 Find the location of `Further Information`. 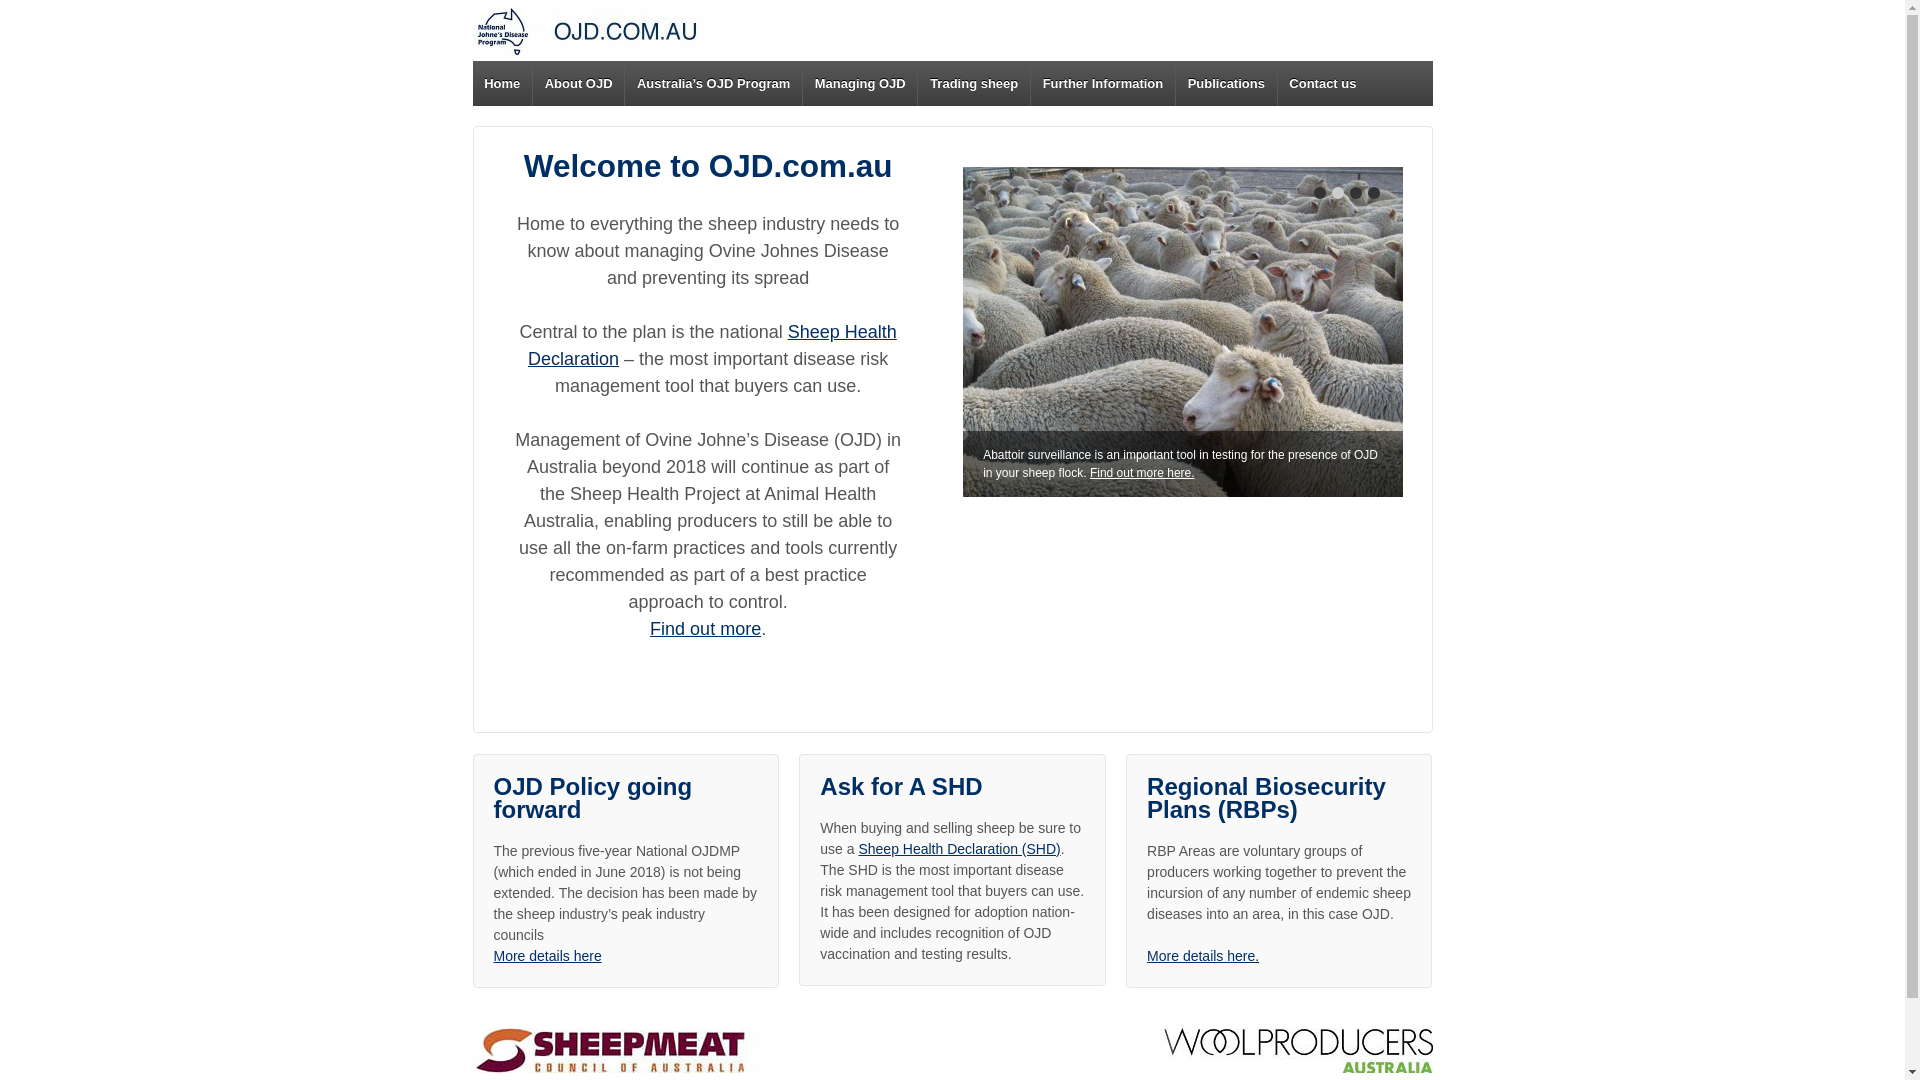

Further Information is located at coordinates (1102, 84).